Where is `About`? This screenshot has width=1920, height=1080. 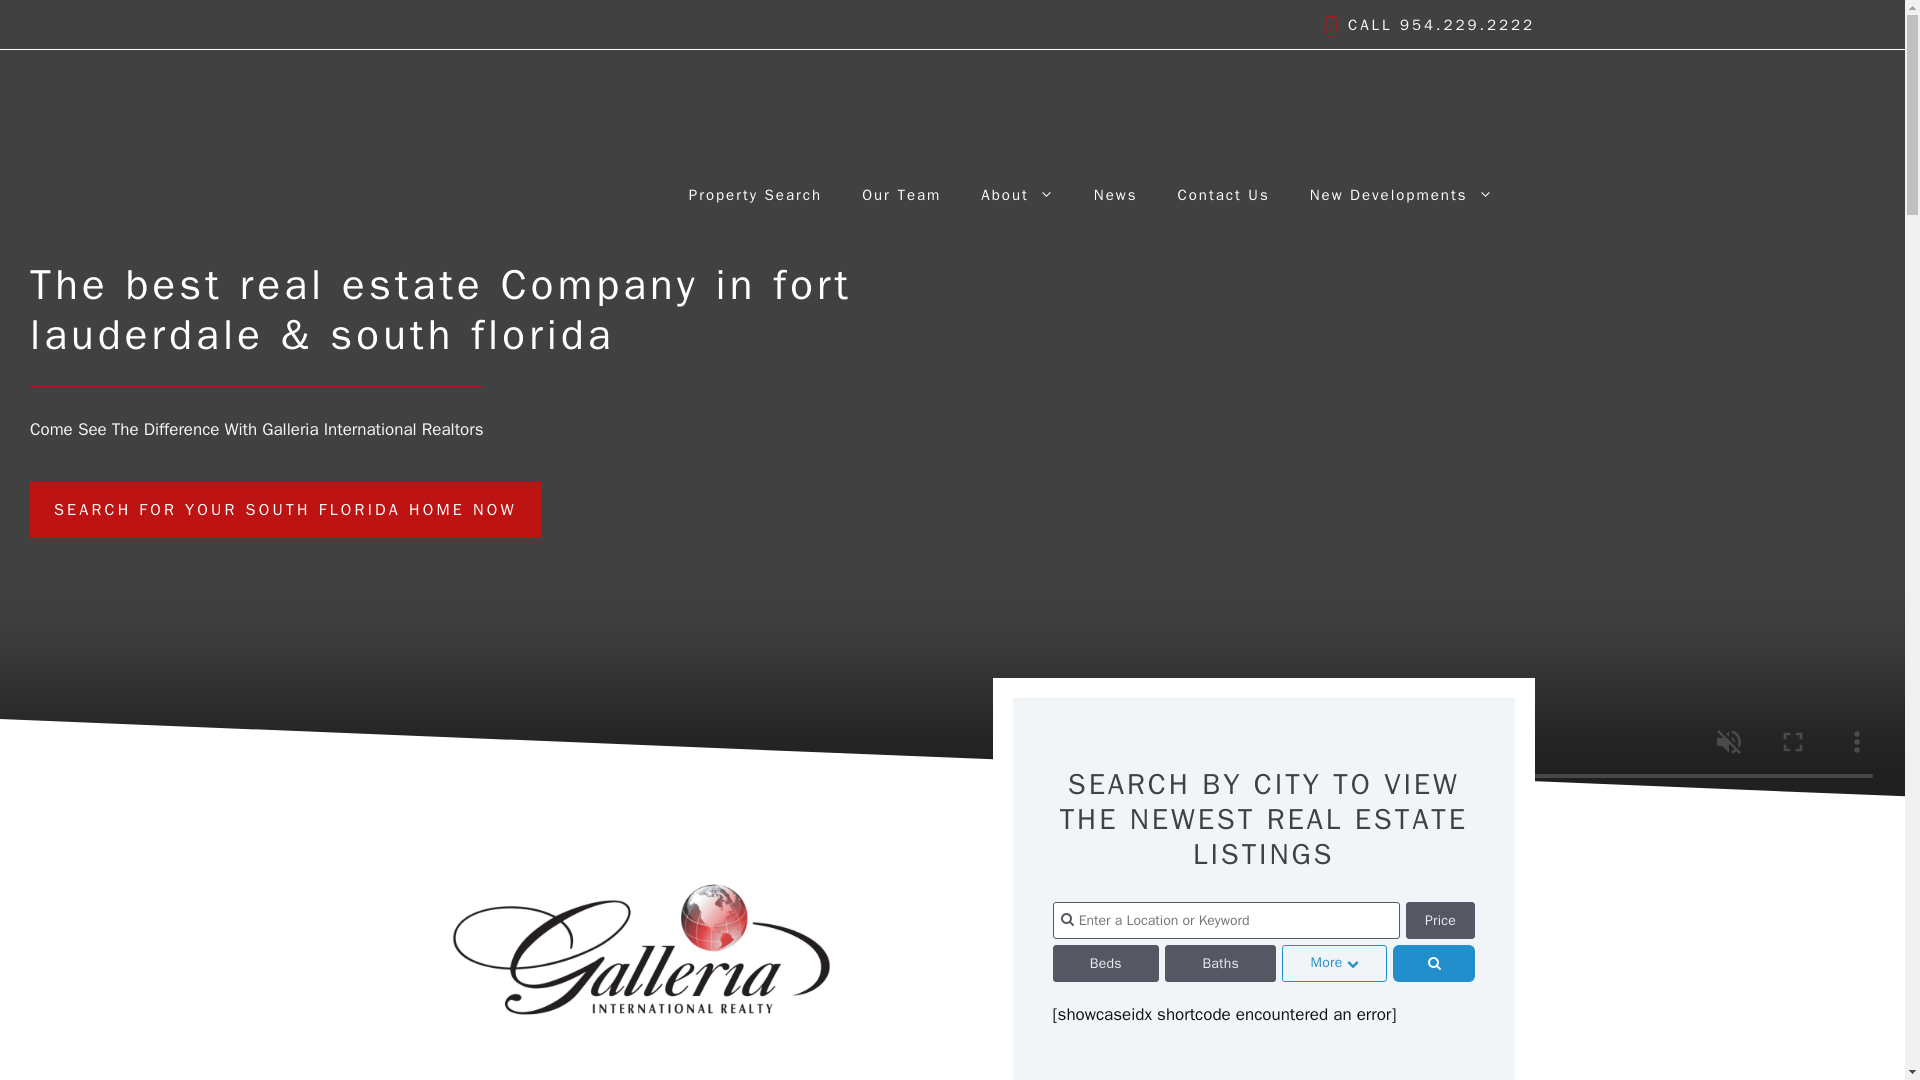 About is located at coordinates (1017, 194).